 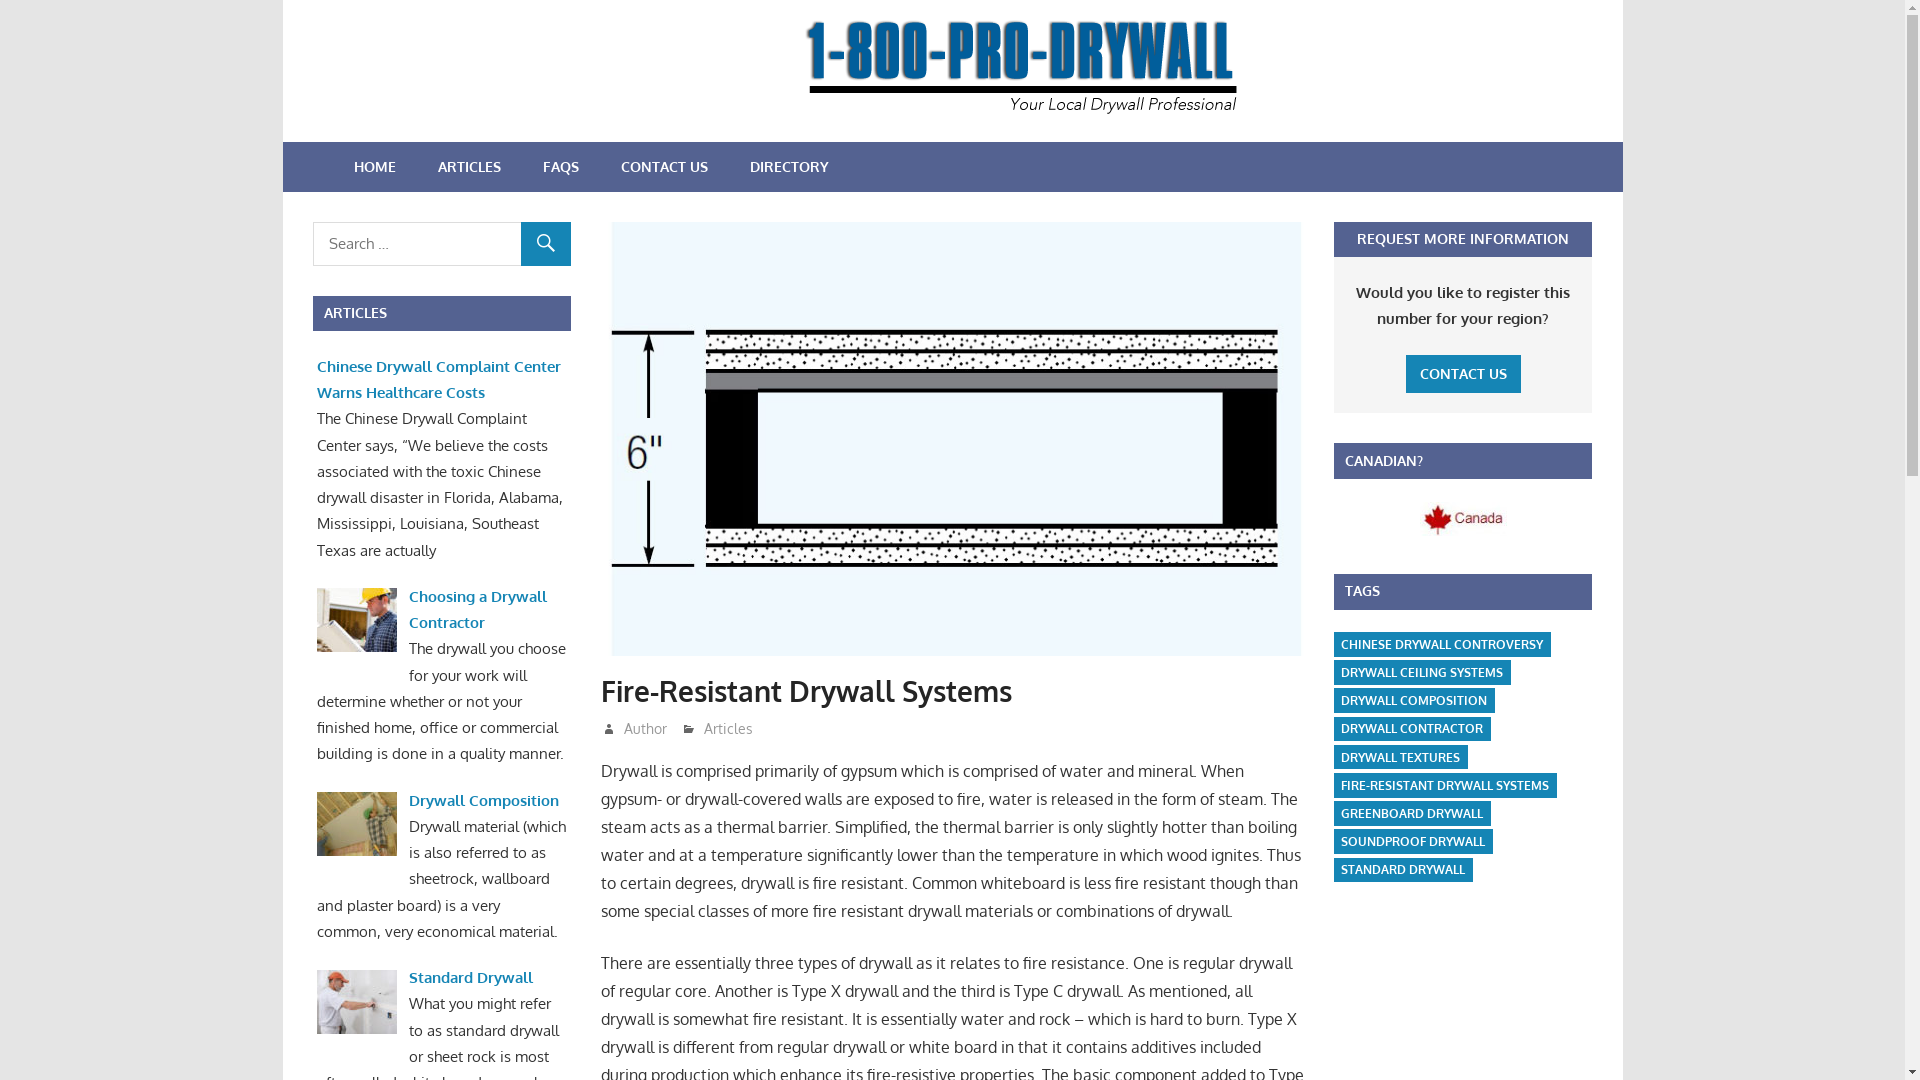 I want to click on DRYWALL TEXTURES, so click(x=1400, y=757).